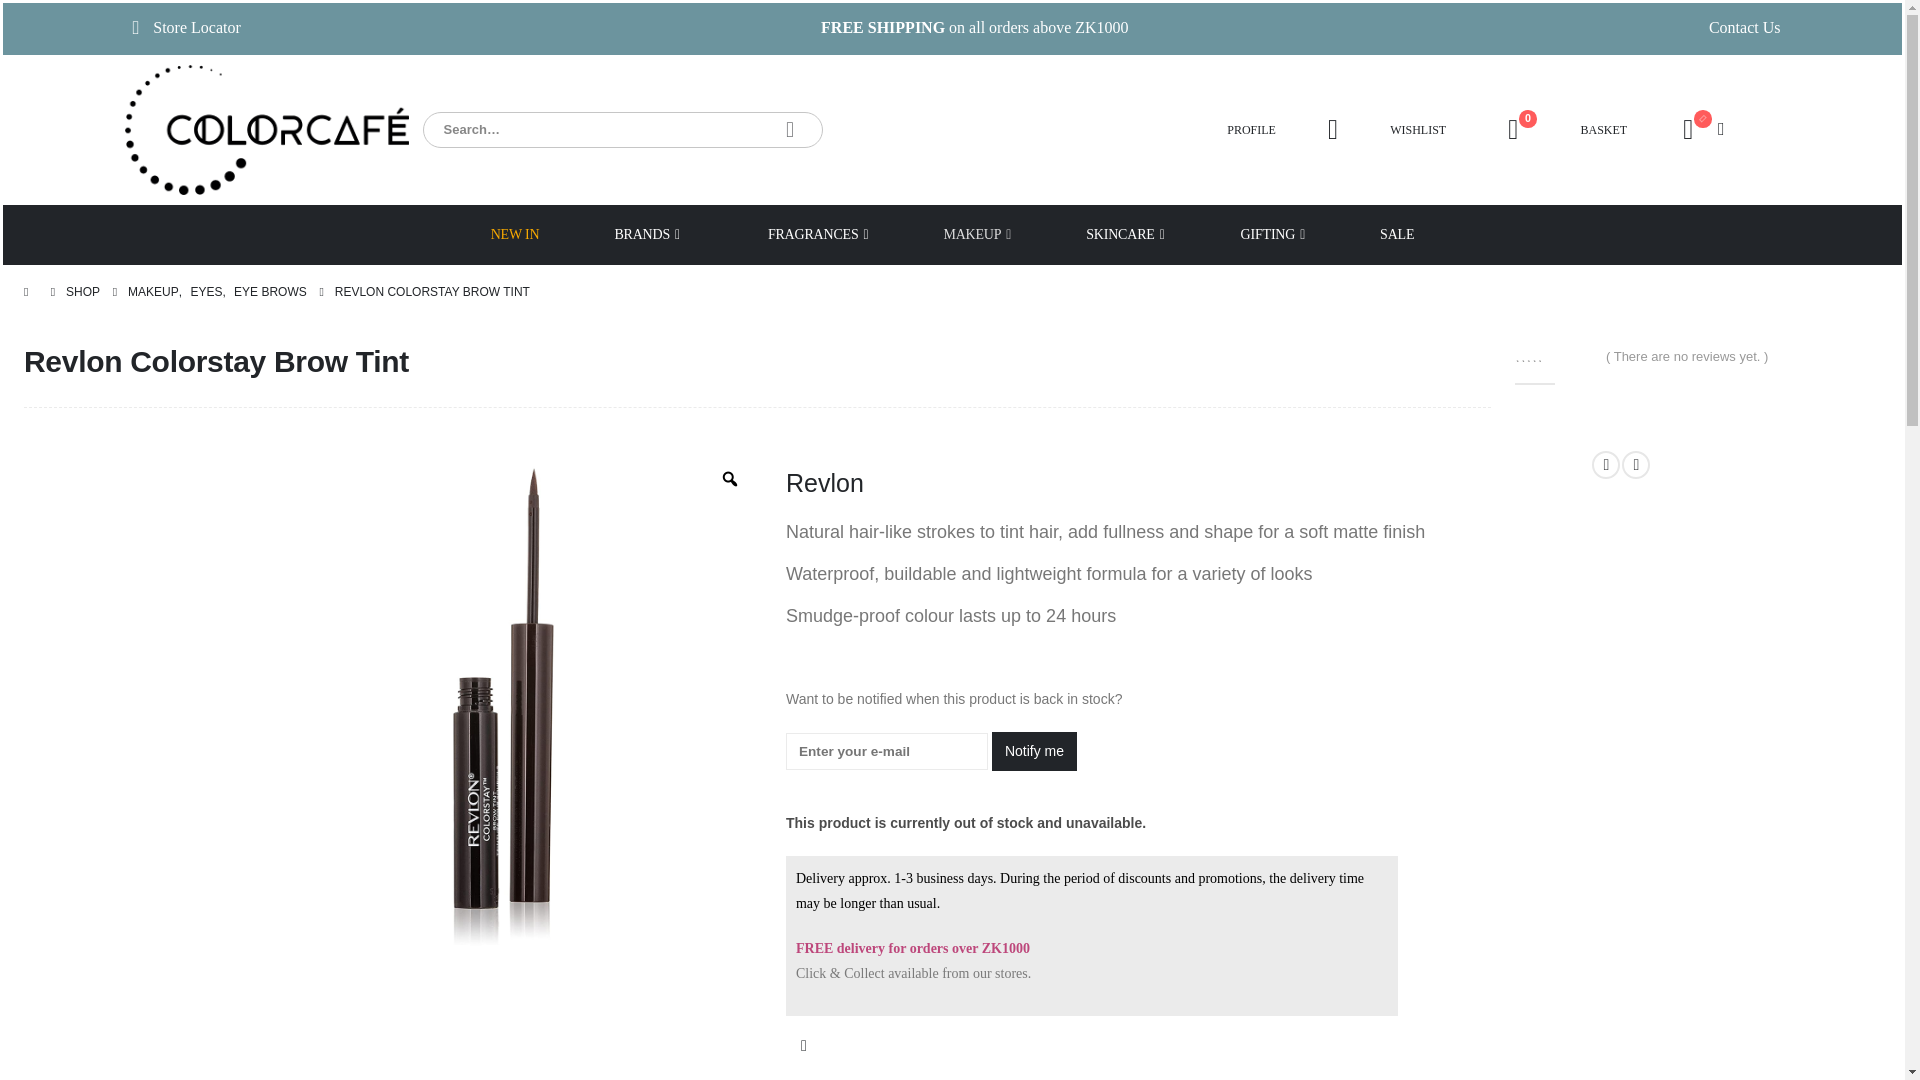 Image resolution: width=1920 pixels, height=1080 pixels. Describe the element at coordinates (1744, 27) in the screenshot. I see `Contact Us` at that location.